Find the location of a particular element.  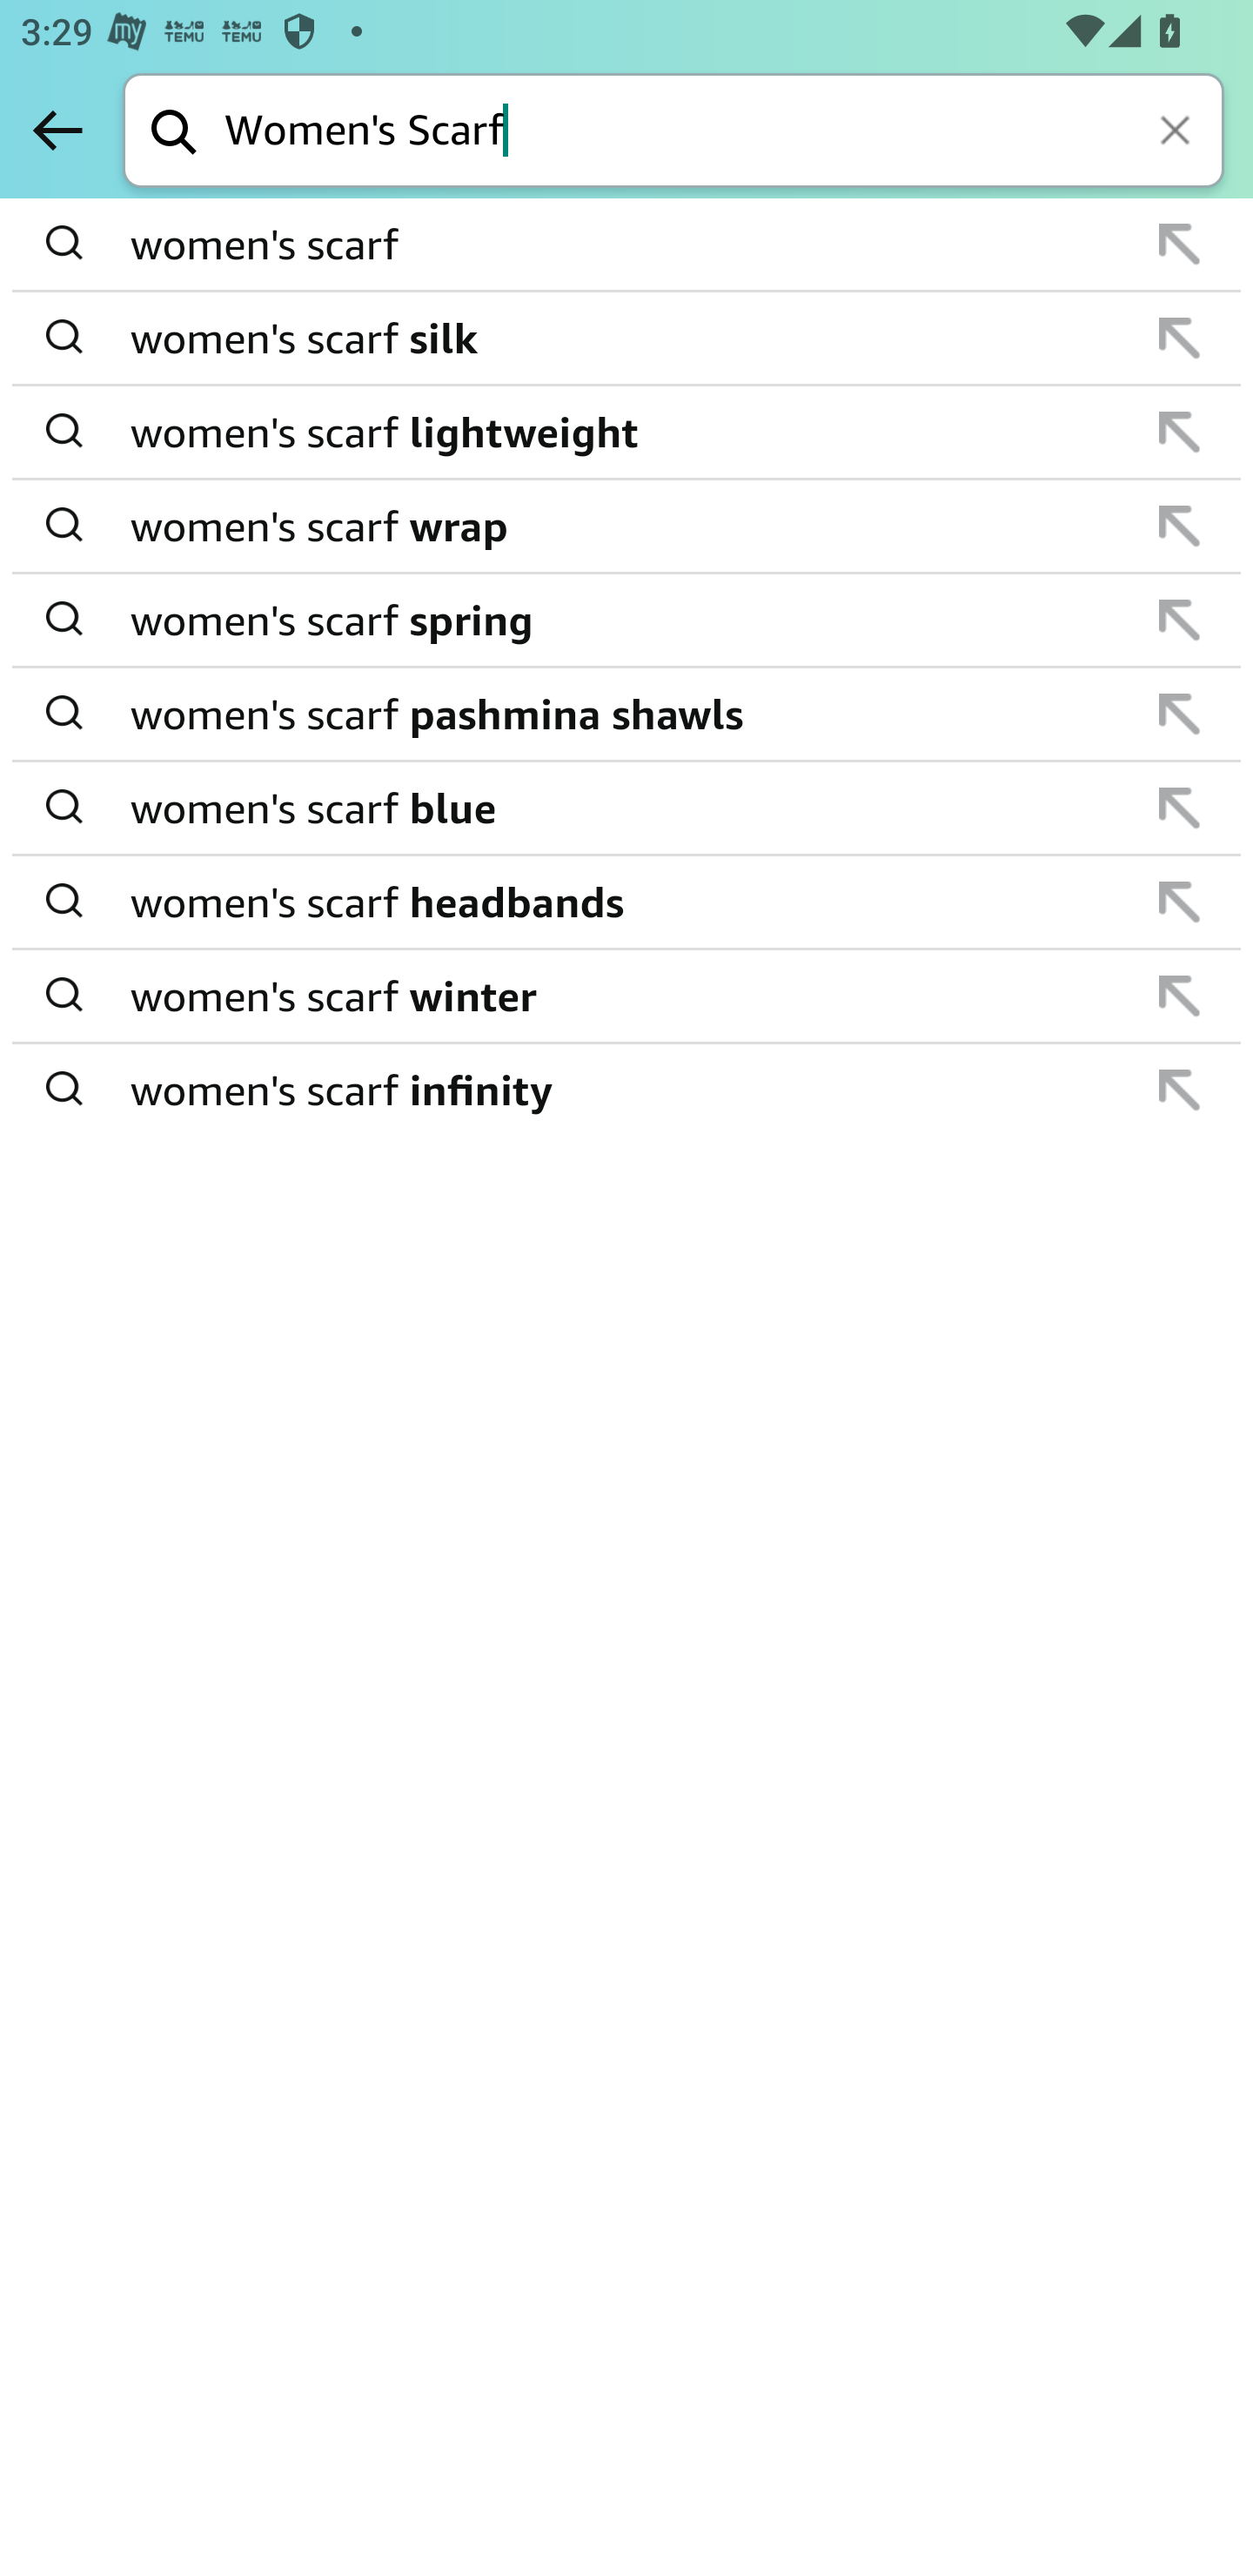

append suggestion women's scarf winter is located at coordinates (626, 996).